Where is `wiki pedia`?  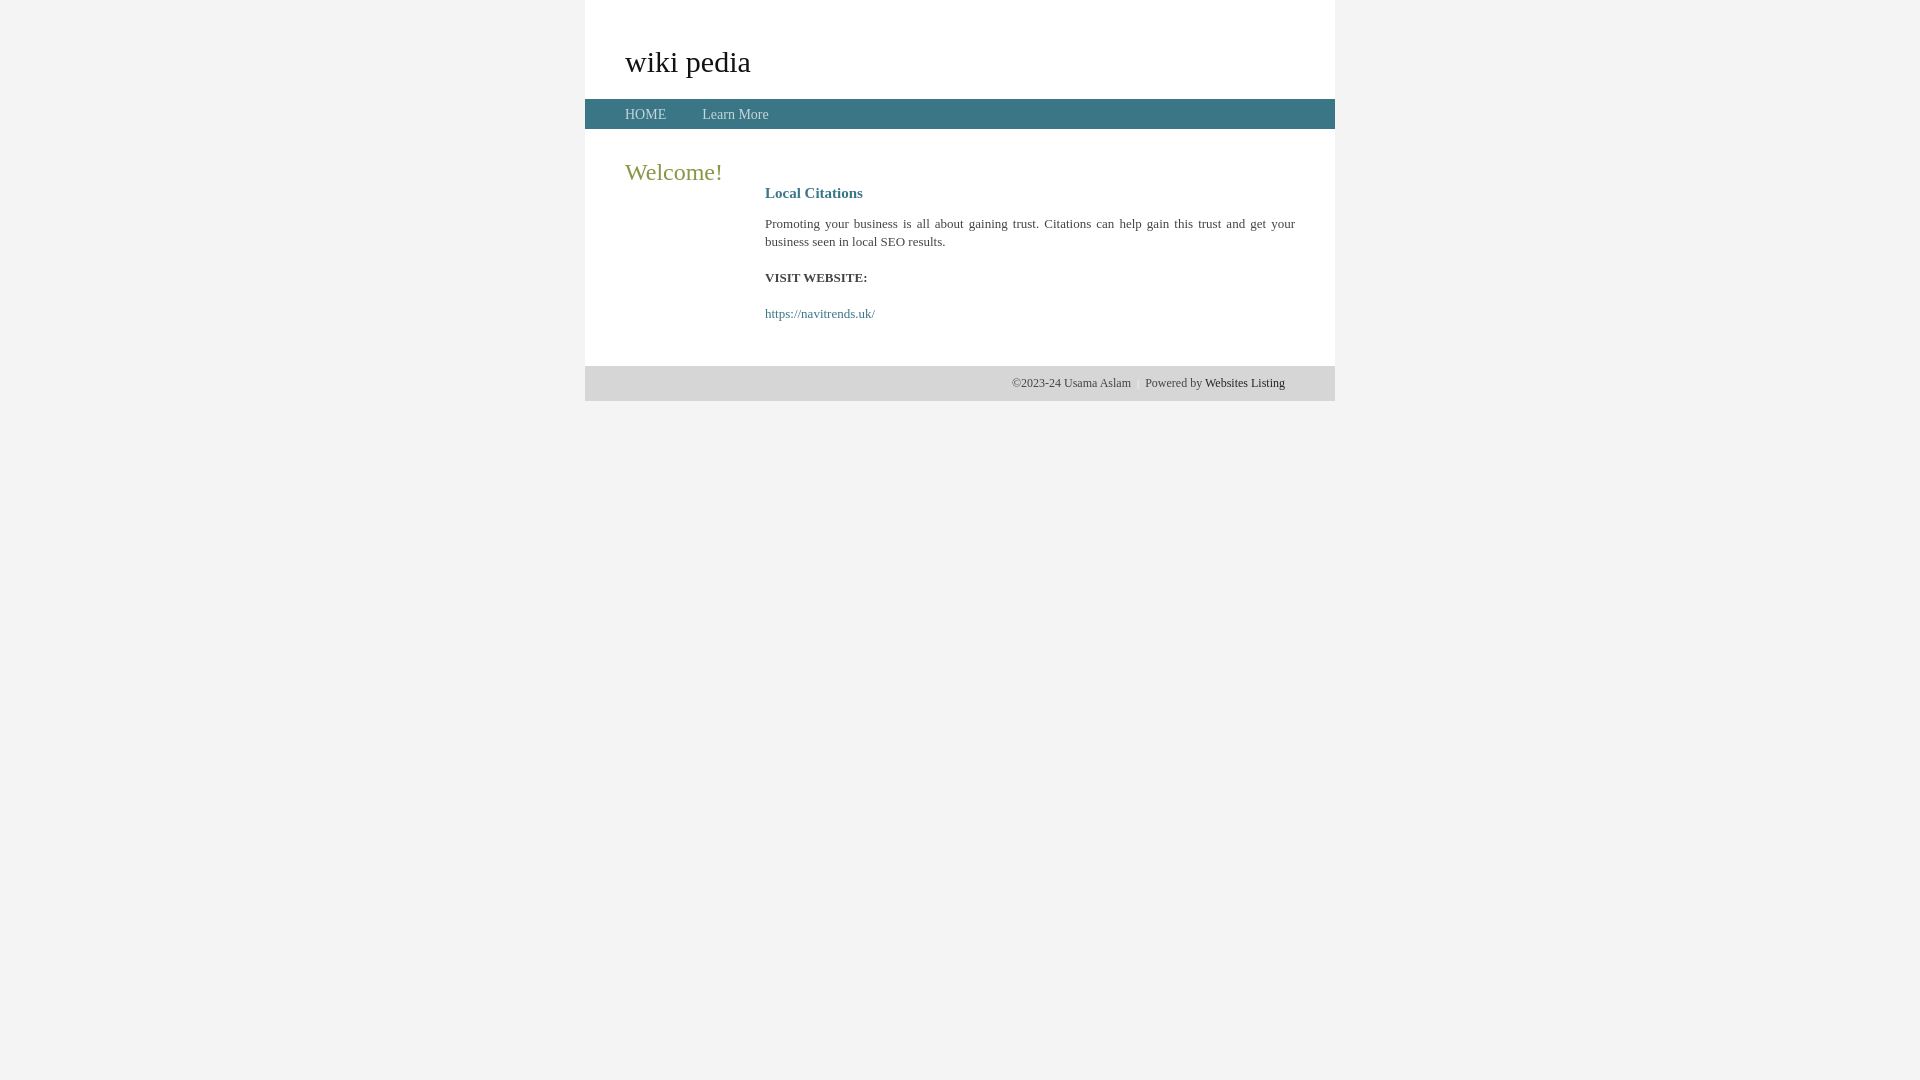
wiki pedia is located at coordinates (688, 61).